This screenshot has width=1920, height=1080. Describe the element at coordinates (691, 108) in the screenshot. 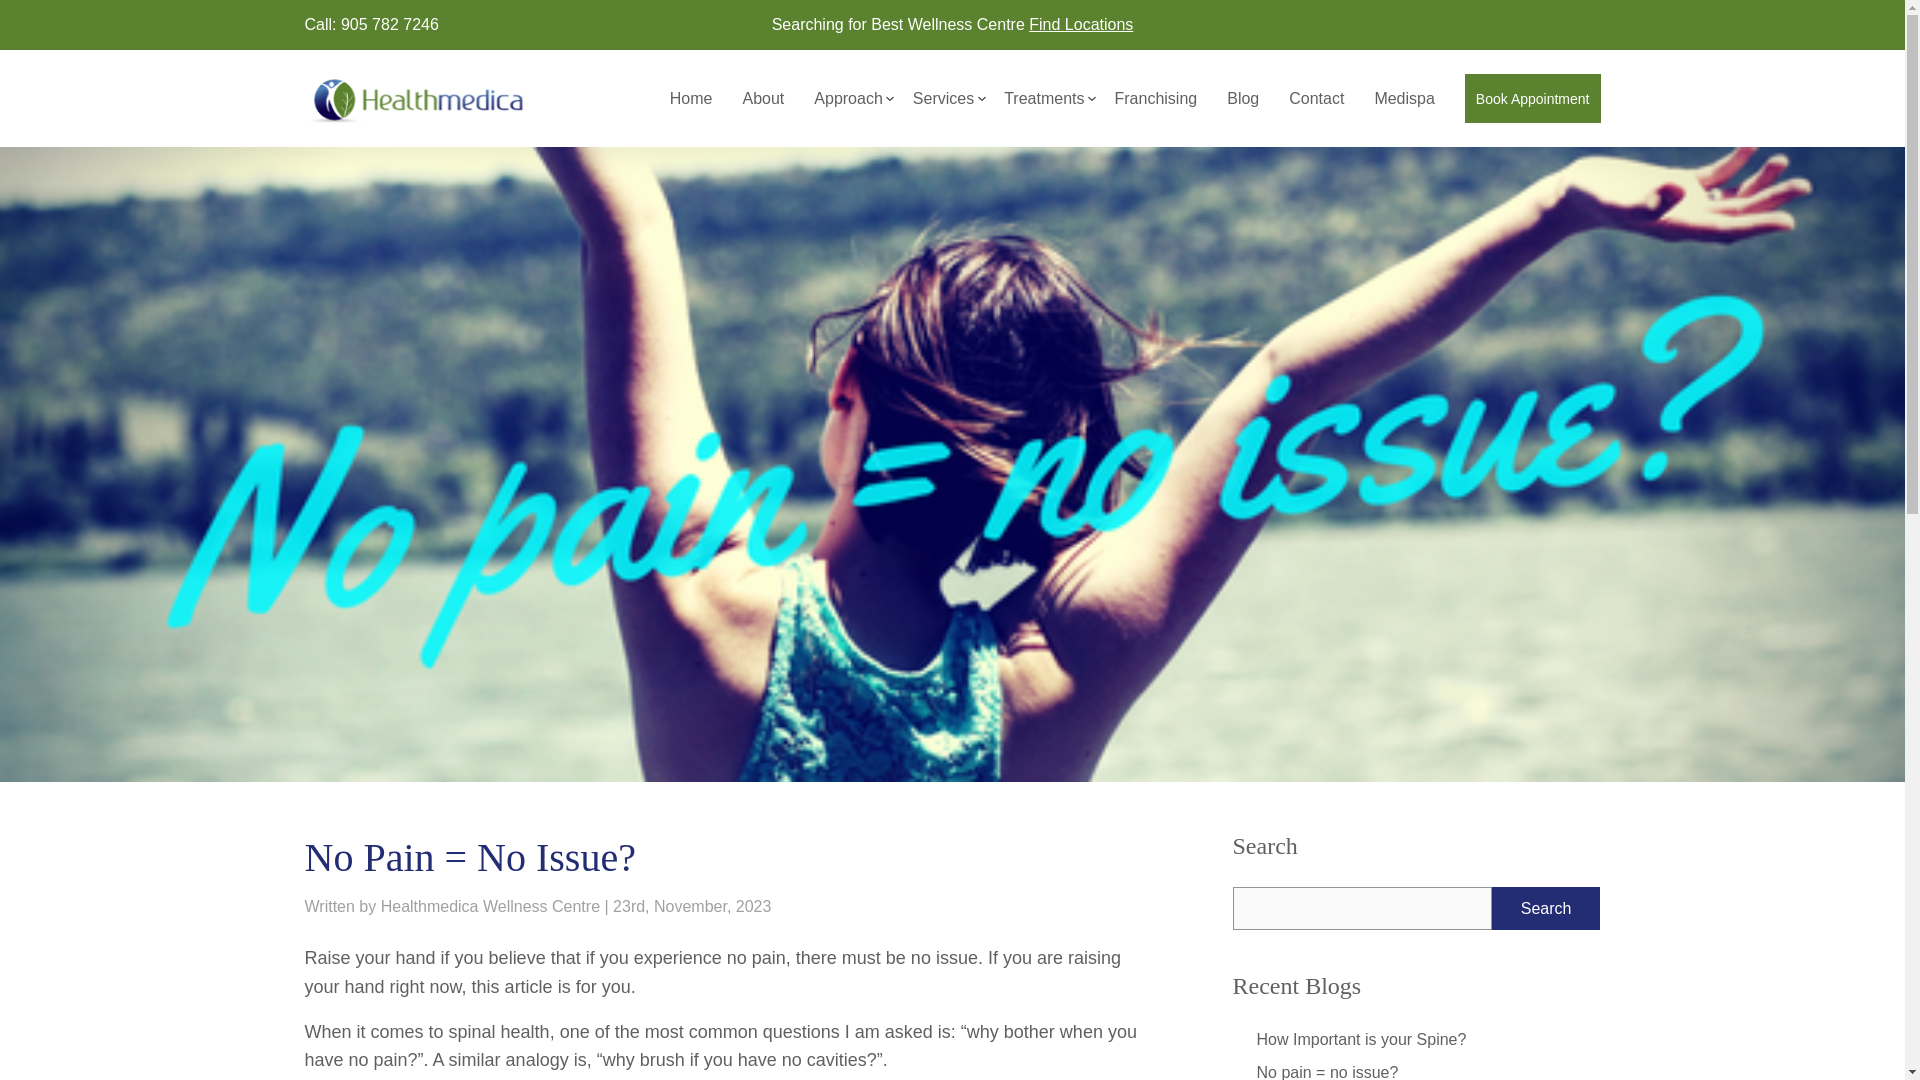

I see `Home` at that location.